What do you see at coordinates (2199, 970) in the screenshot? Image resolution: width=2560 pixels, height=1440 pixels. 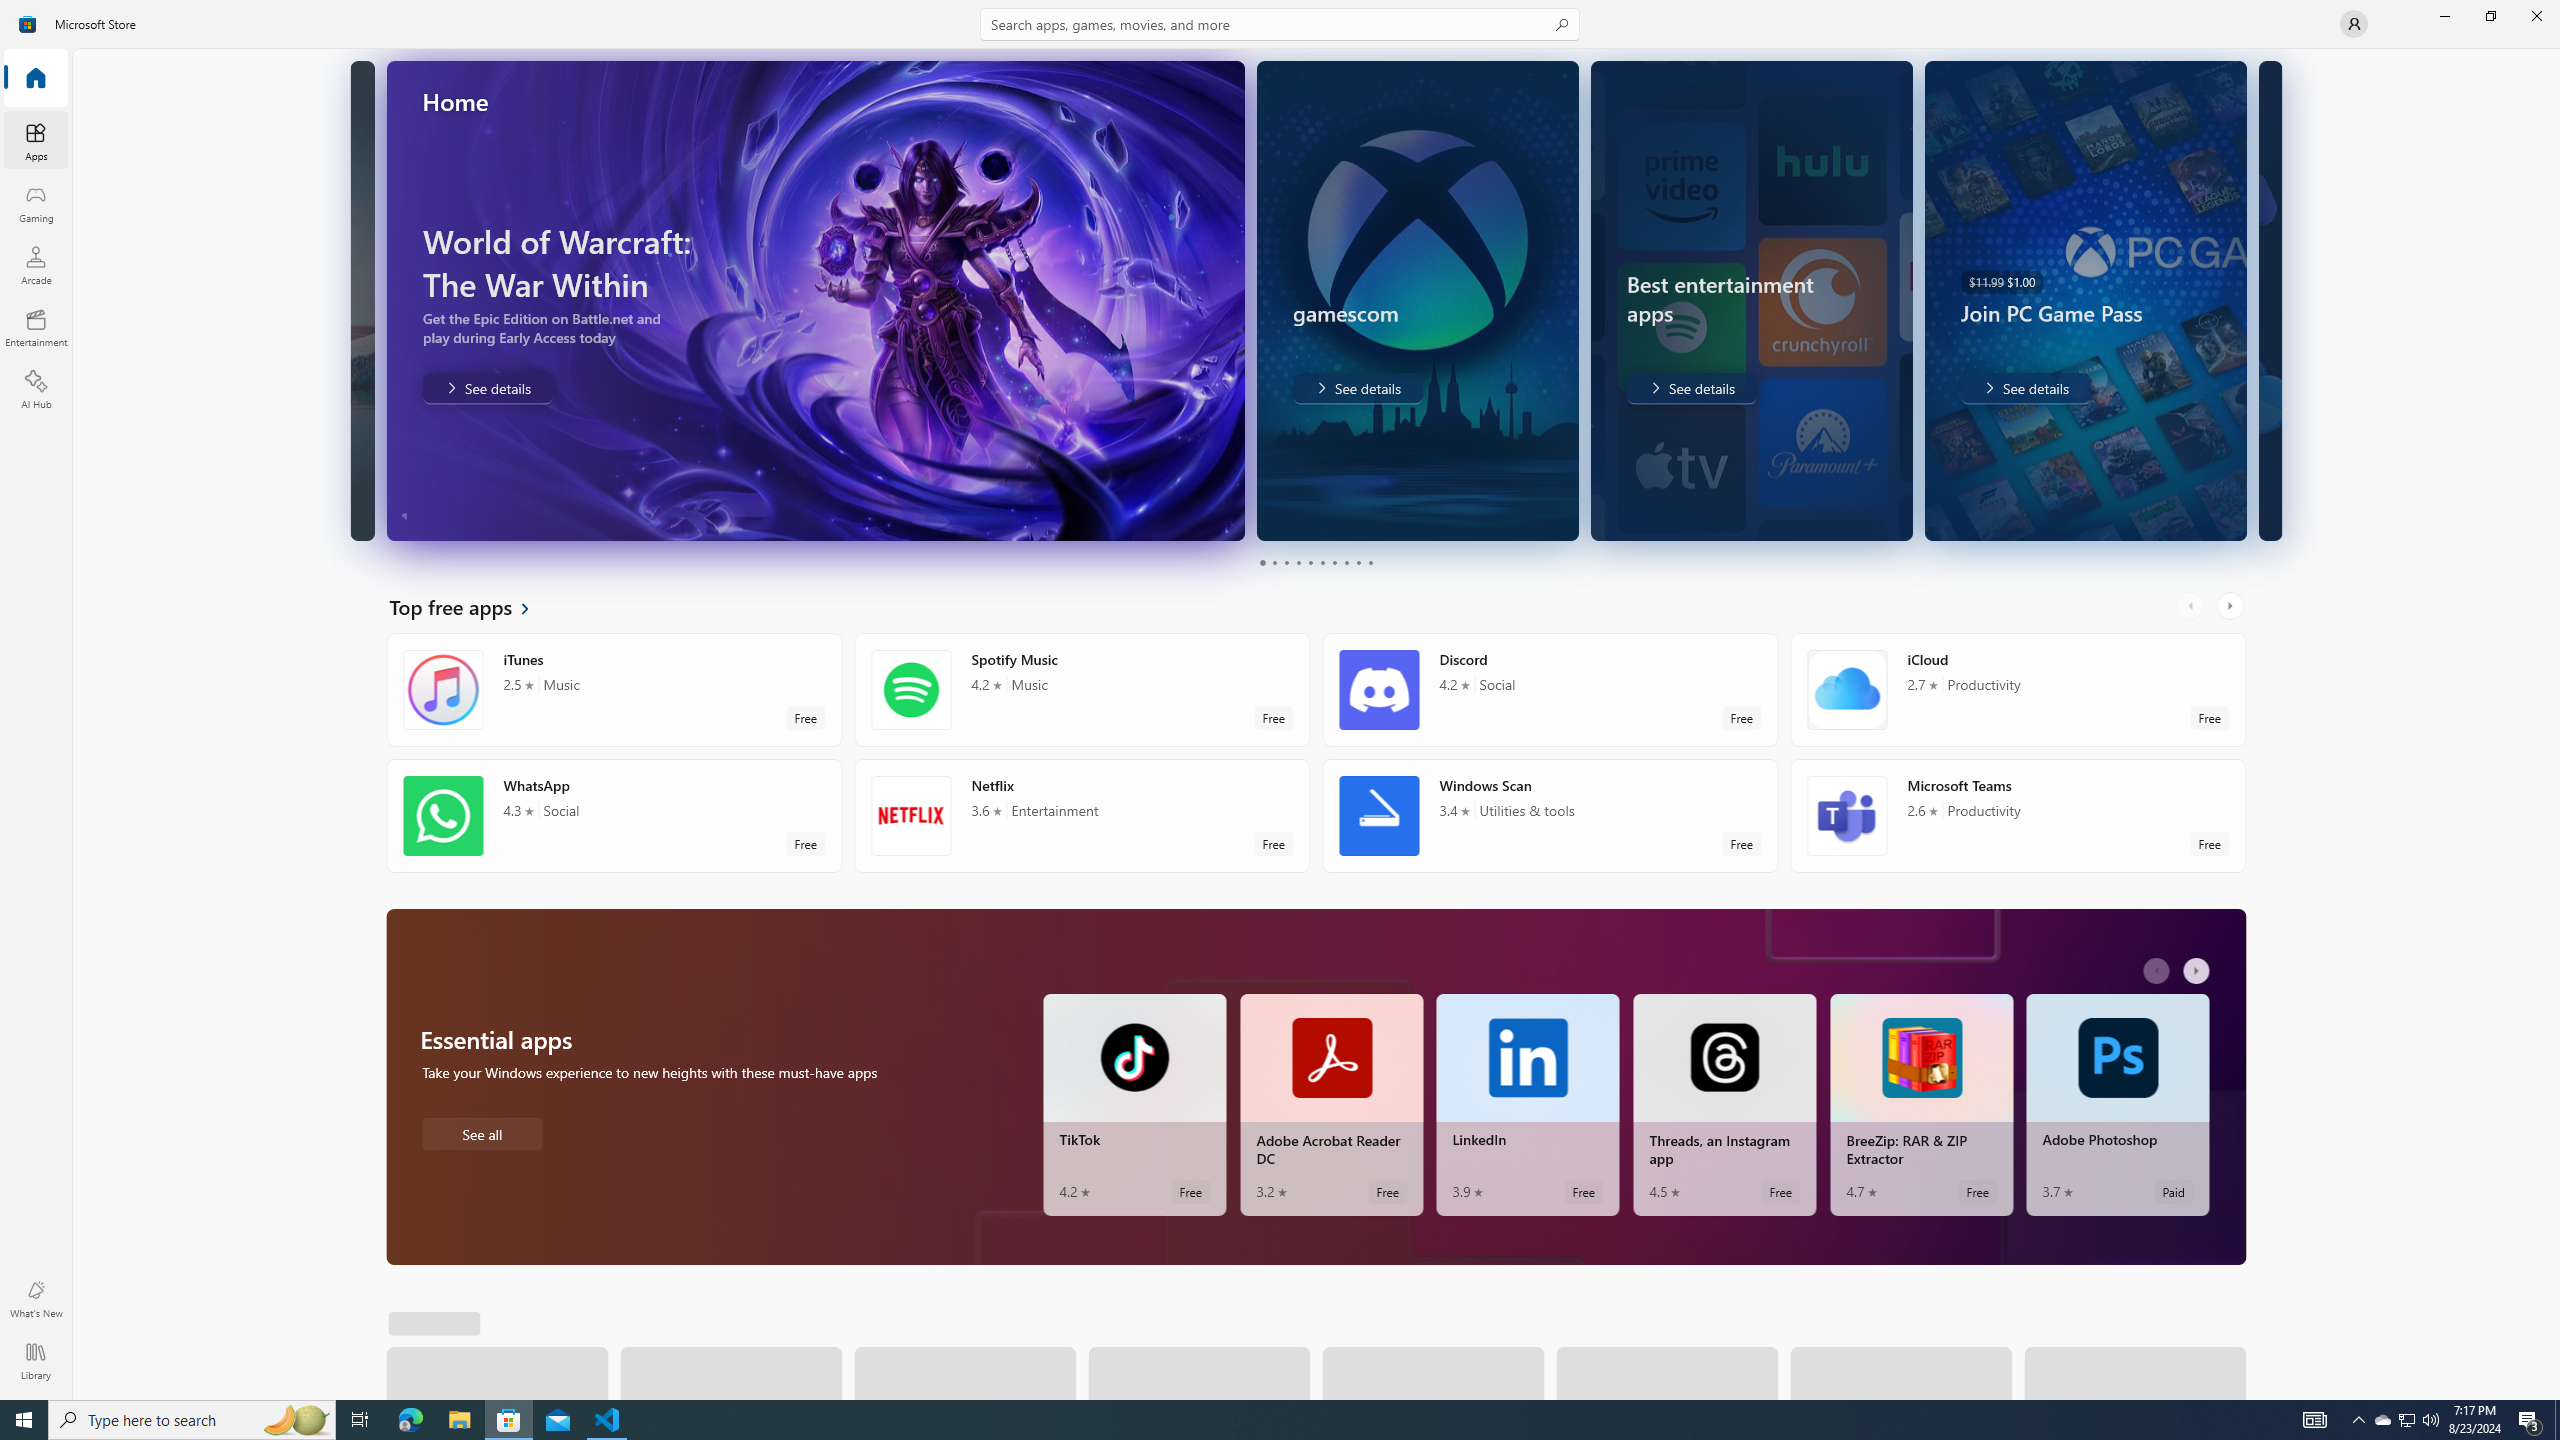 I see `AutomationID: RightScrollButton` at bounding box center [2199, 970].